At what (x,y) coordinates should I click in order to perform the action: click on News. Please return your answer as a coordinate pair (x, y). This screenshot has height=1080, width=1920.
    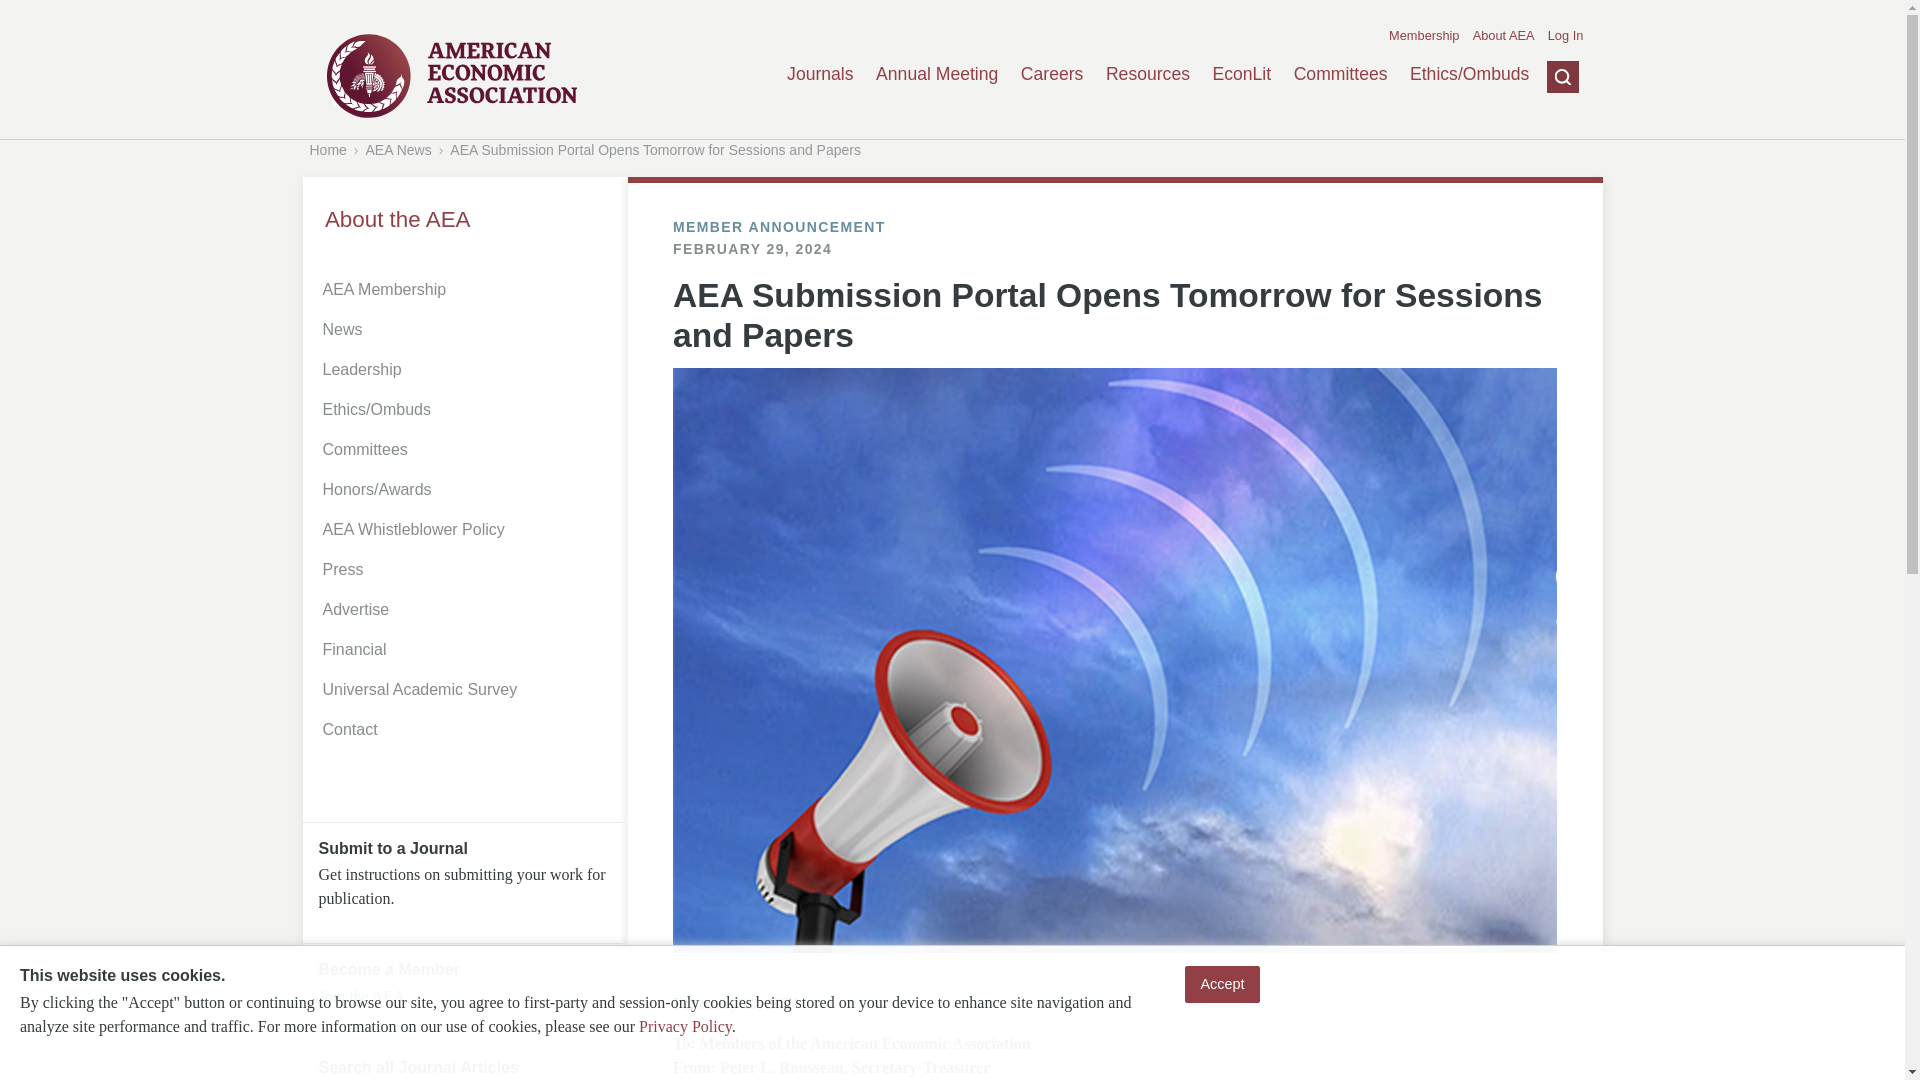
    Looking at the image, I should click on (468, 329).